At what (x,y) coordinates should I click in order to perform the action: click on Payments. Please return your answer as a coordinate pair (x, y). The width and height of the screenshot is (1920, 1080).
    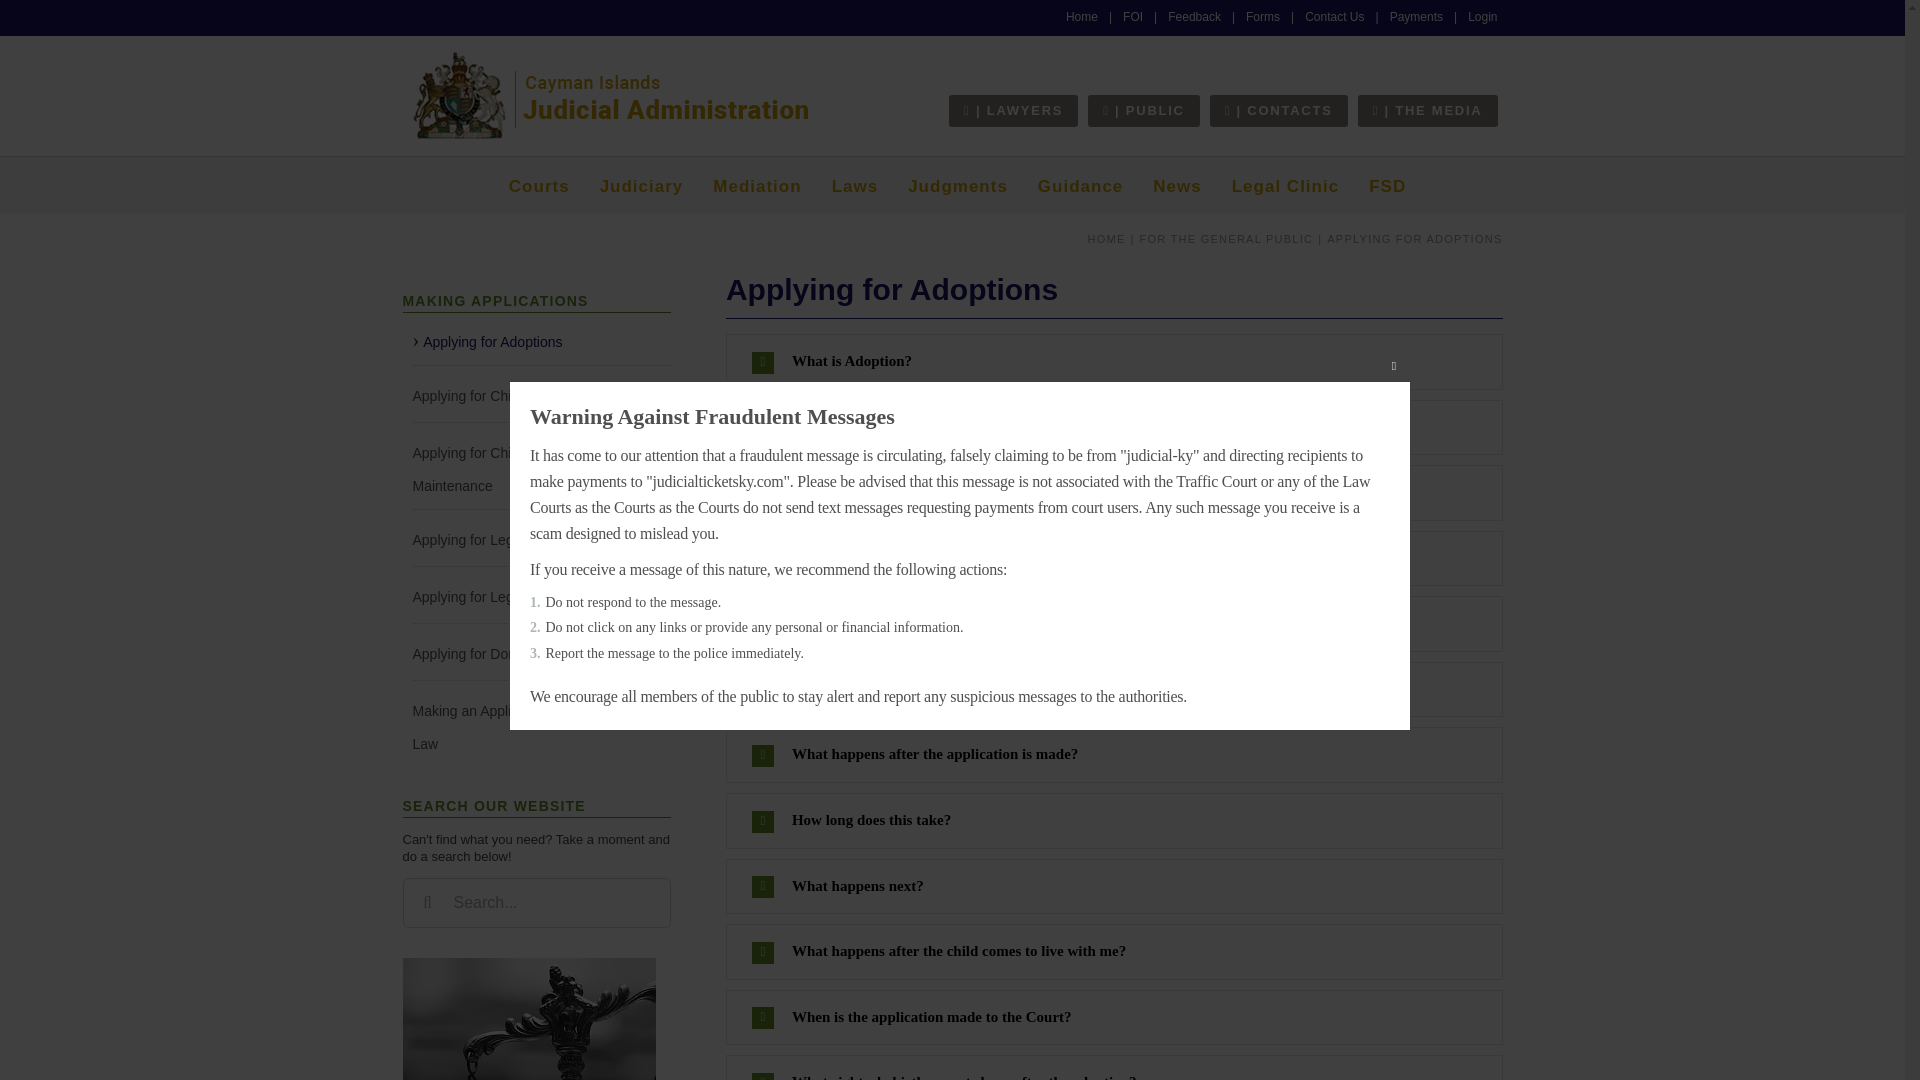
    Looking at the image, I should click on (1416, 17).